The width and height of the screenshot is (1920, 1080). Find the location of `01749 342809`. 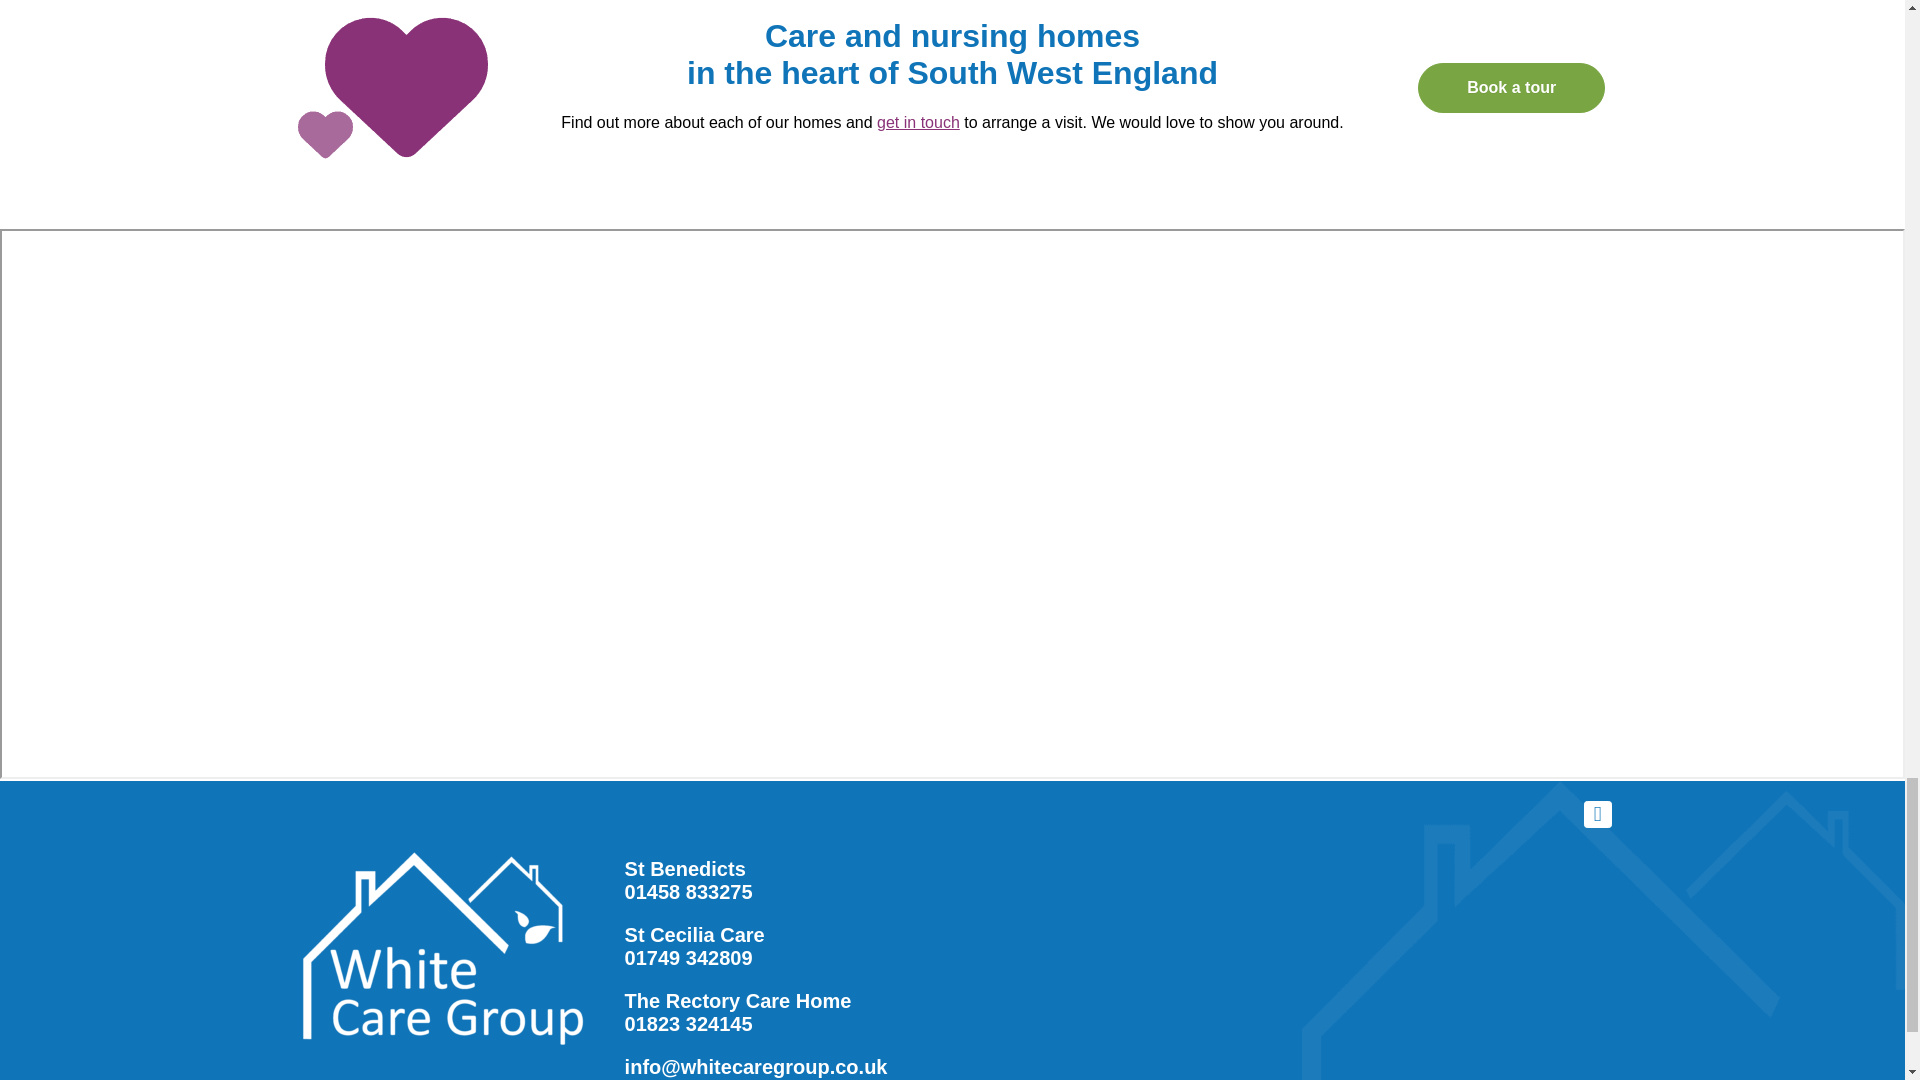

01749 342809 is located at coordinates (688, 958).